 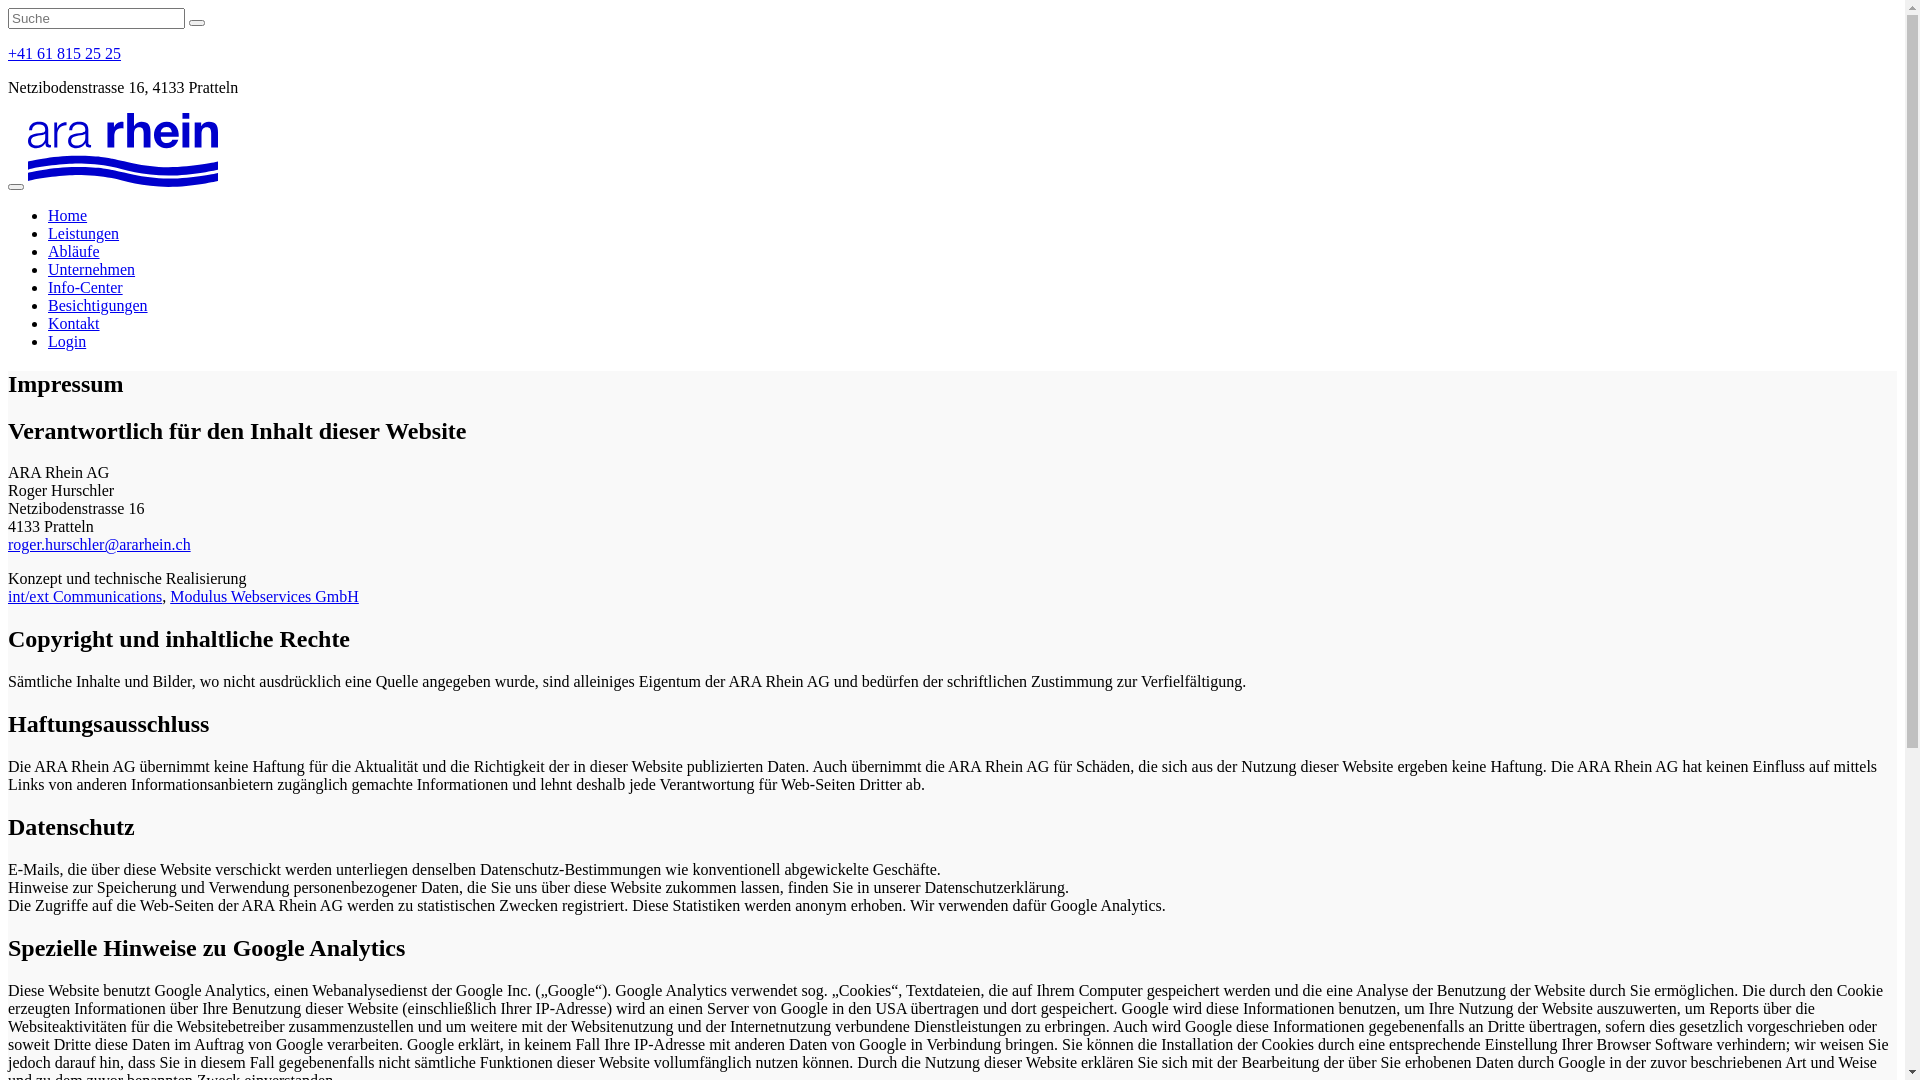 I want to click on Ara Rhein, so click(x=123, y=150).